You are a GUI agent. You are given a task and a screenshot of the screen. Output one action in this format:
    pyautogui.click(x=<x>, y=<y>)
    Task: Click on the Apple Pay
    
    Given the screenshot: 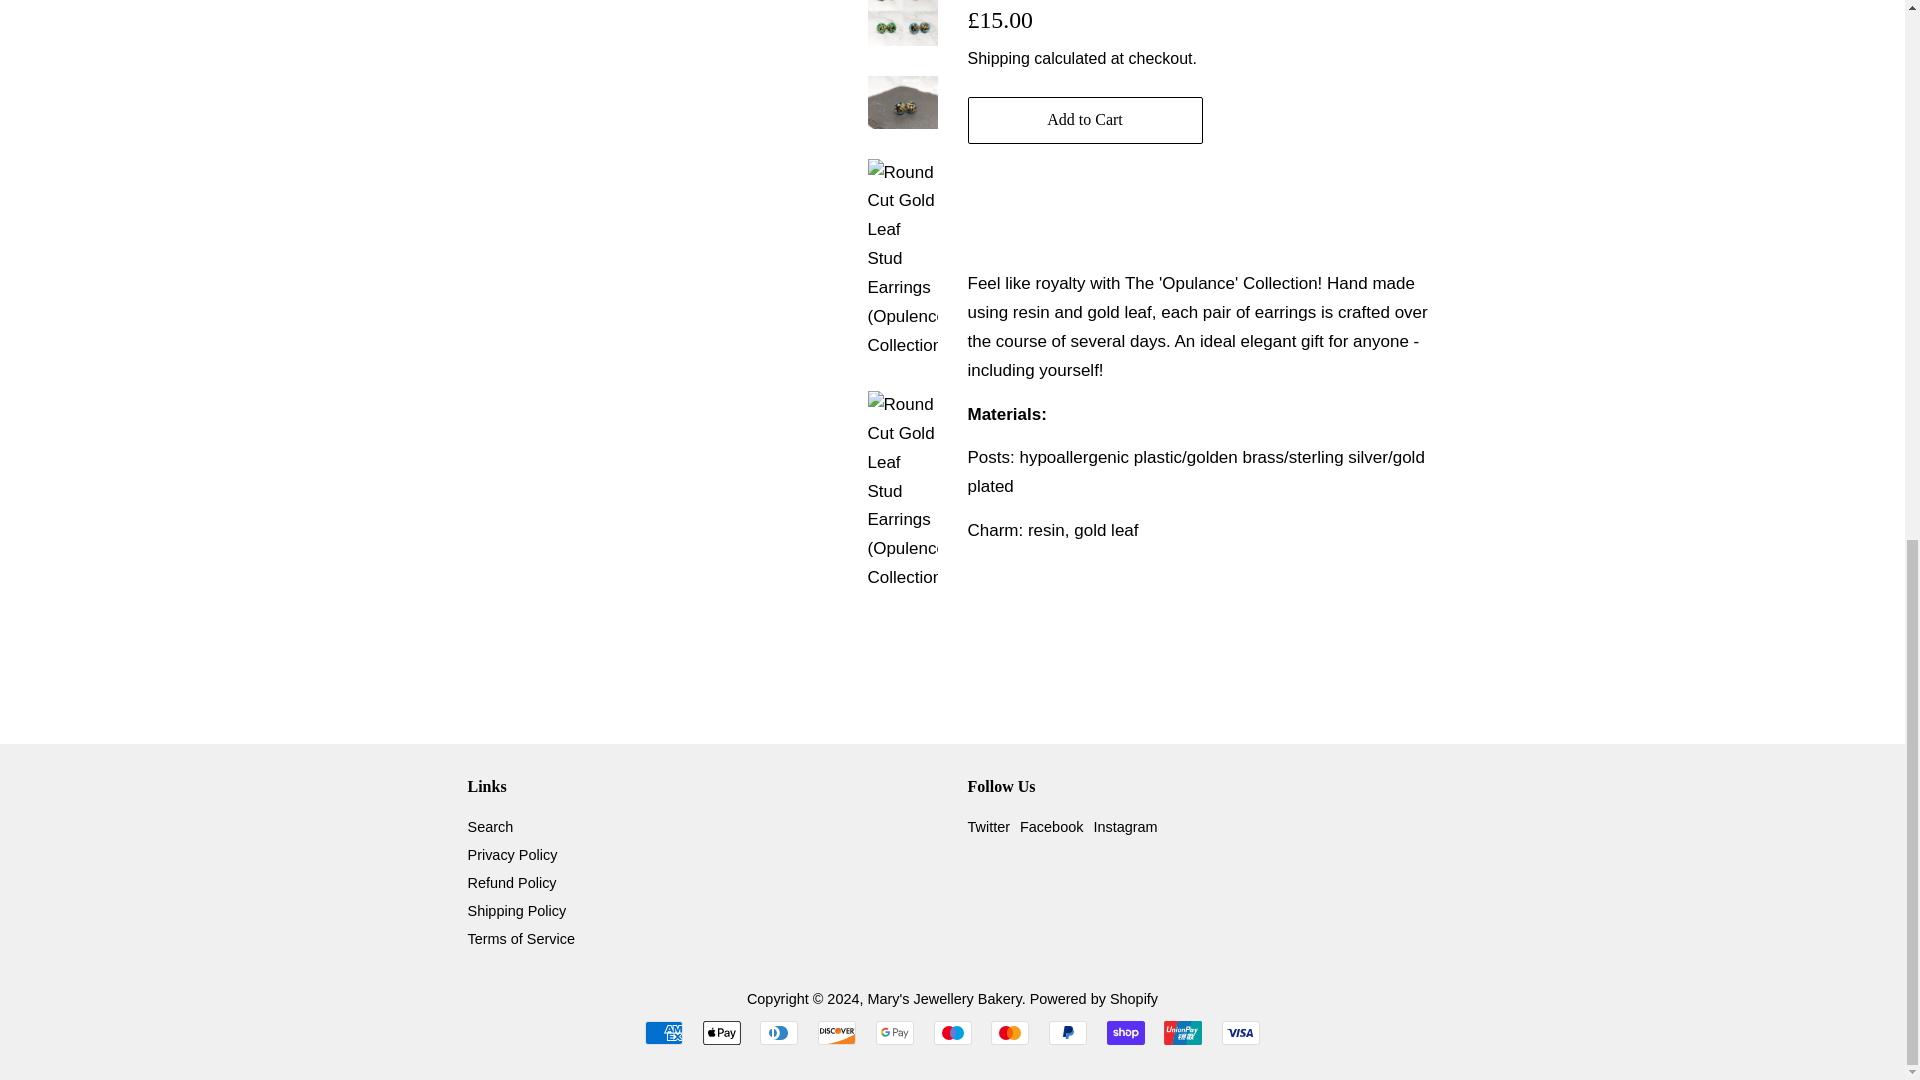 What is the action you would take?
    pyautogui.click(x=722, y=1032)
    